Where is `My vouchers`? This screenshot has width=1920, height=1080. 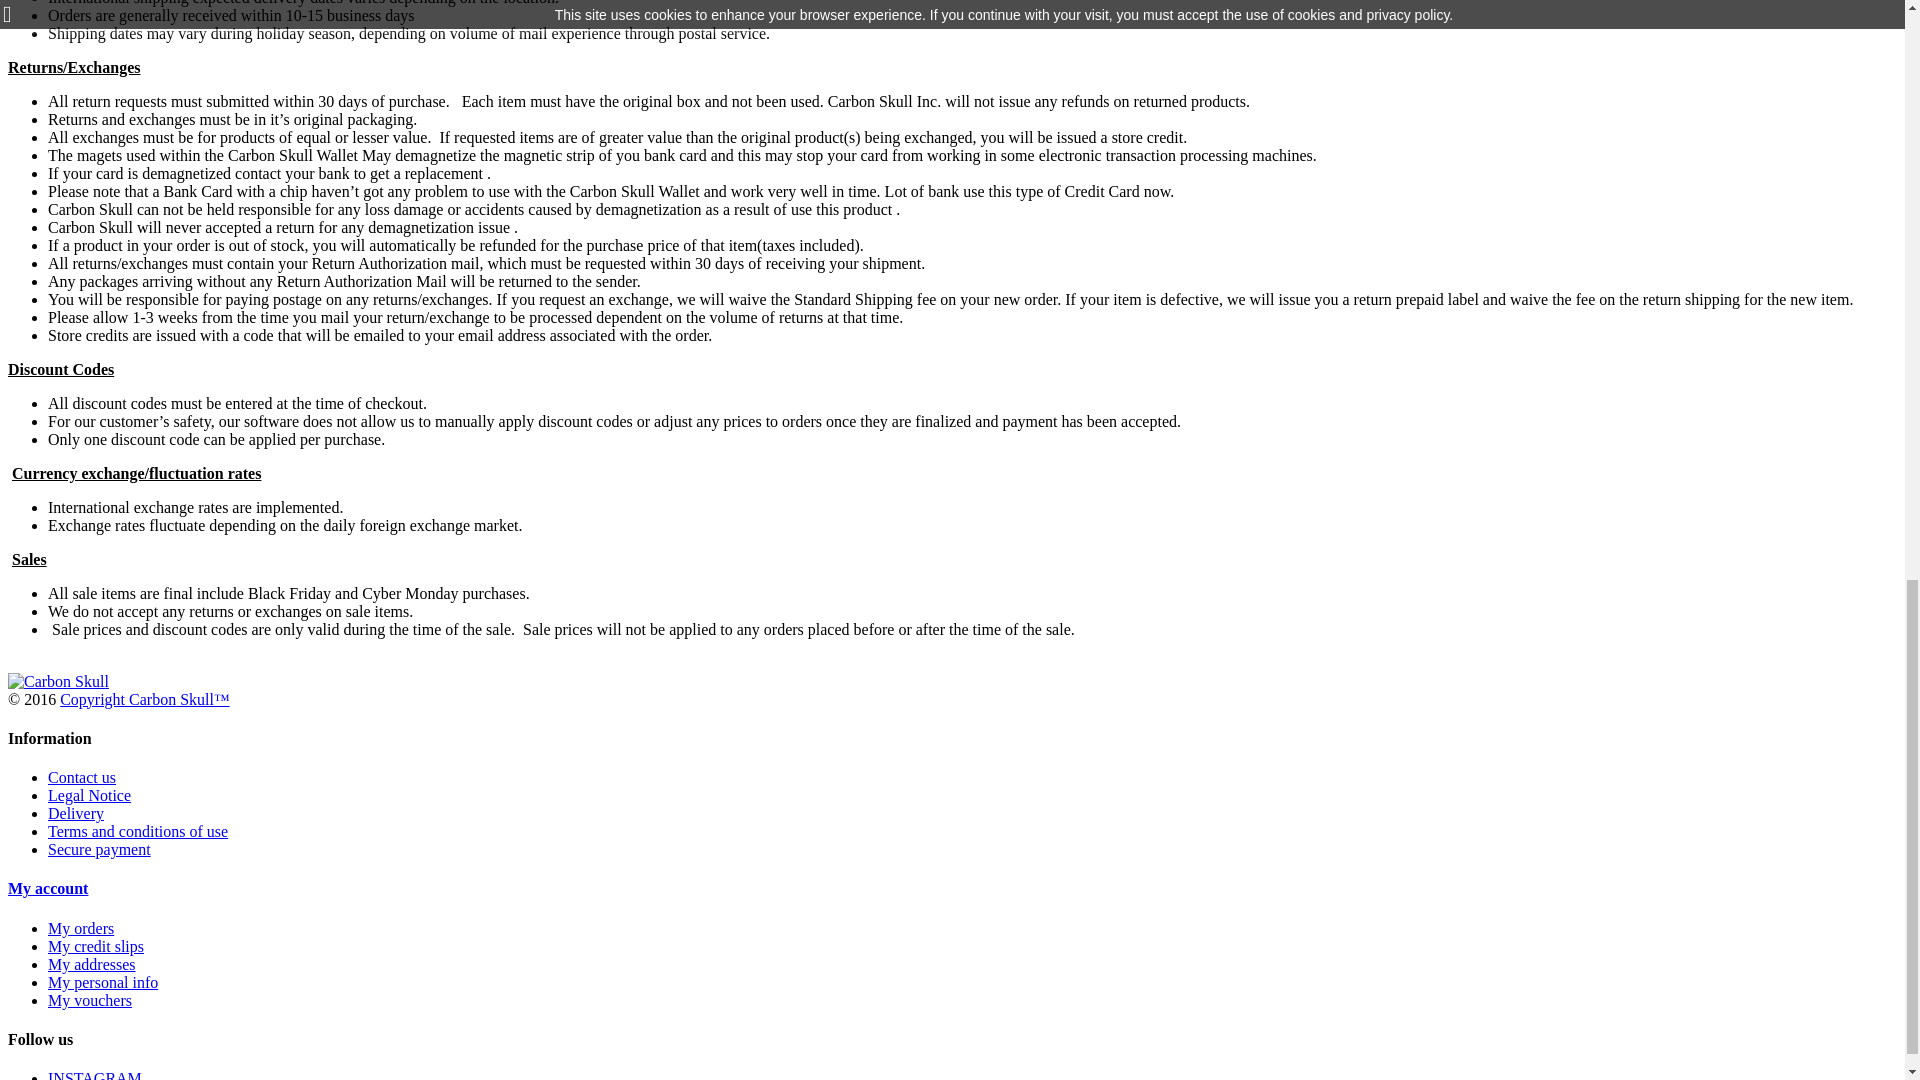
My vouchers is located at coordinates (90, 1000).